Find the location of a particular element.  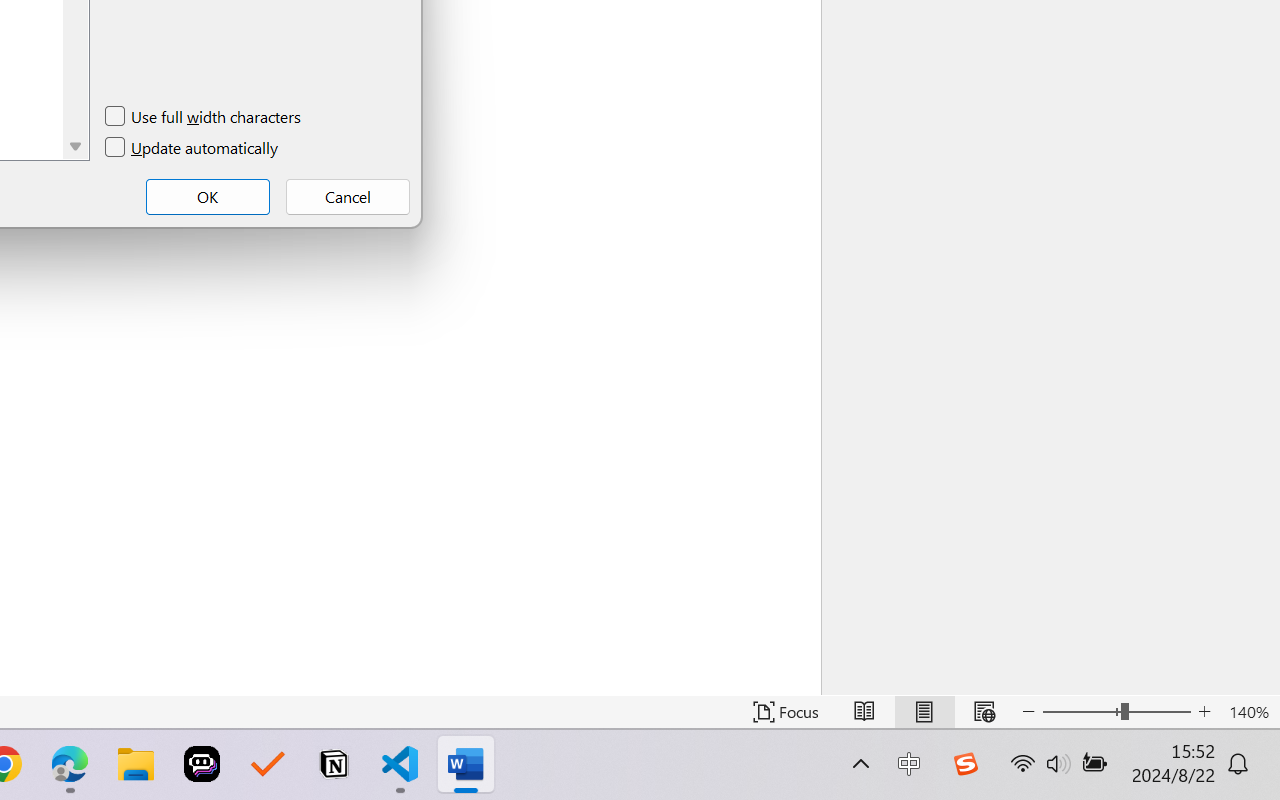

Zoom 140% is located at coordinates (1249, 712).